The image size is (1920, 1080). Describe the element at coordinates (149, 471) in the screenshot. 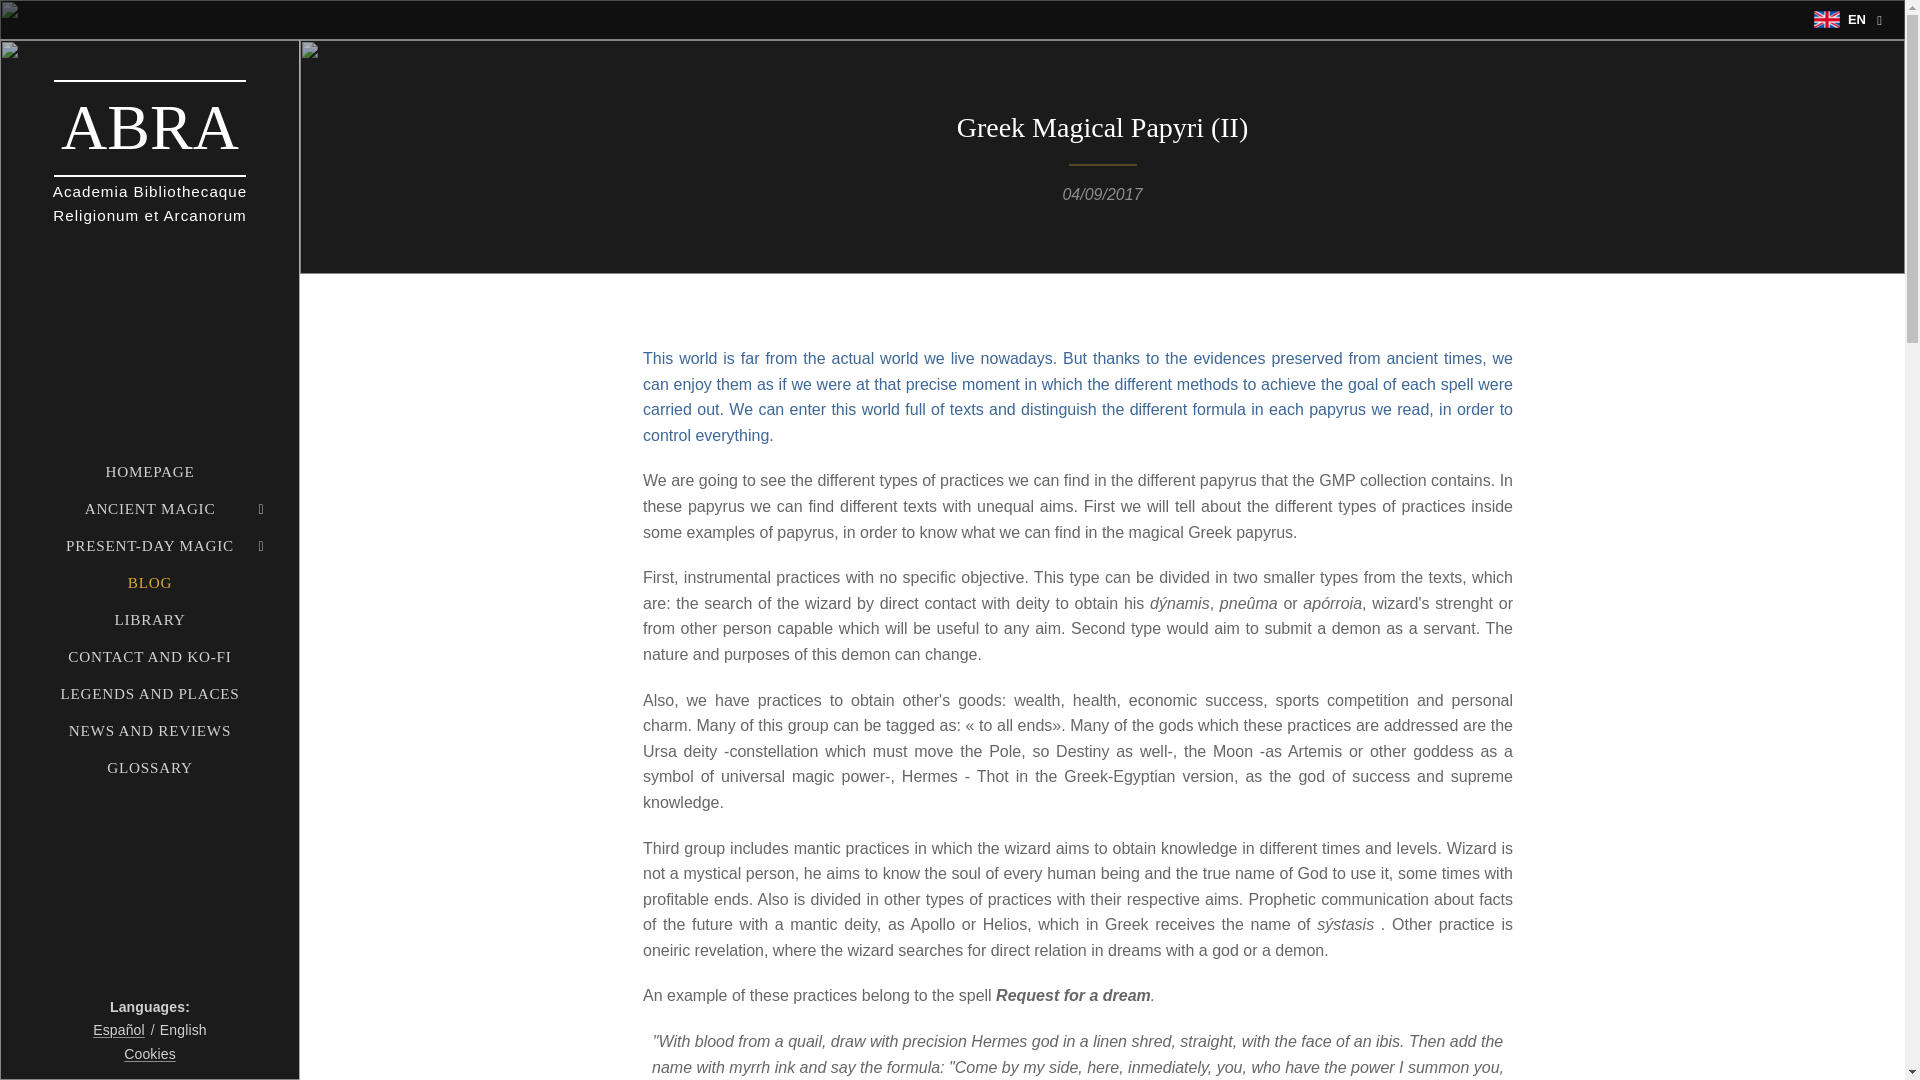

I see `HOMEPAGE` at that location.